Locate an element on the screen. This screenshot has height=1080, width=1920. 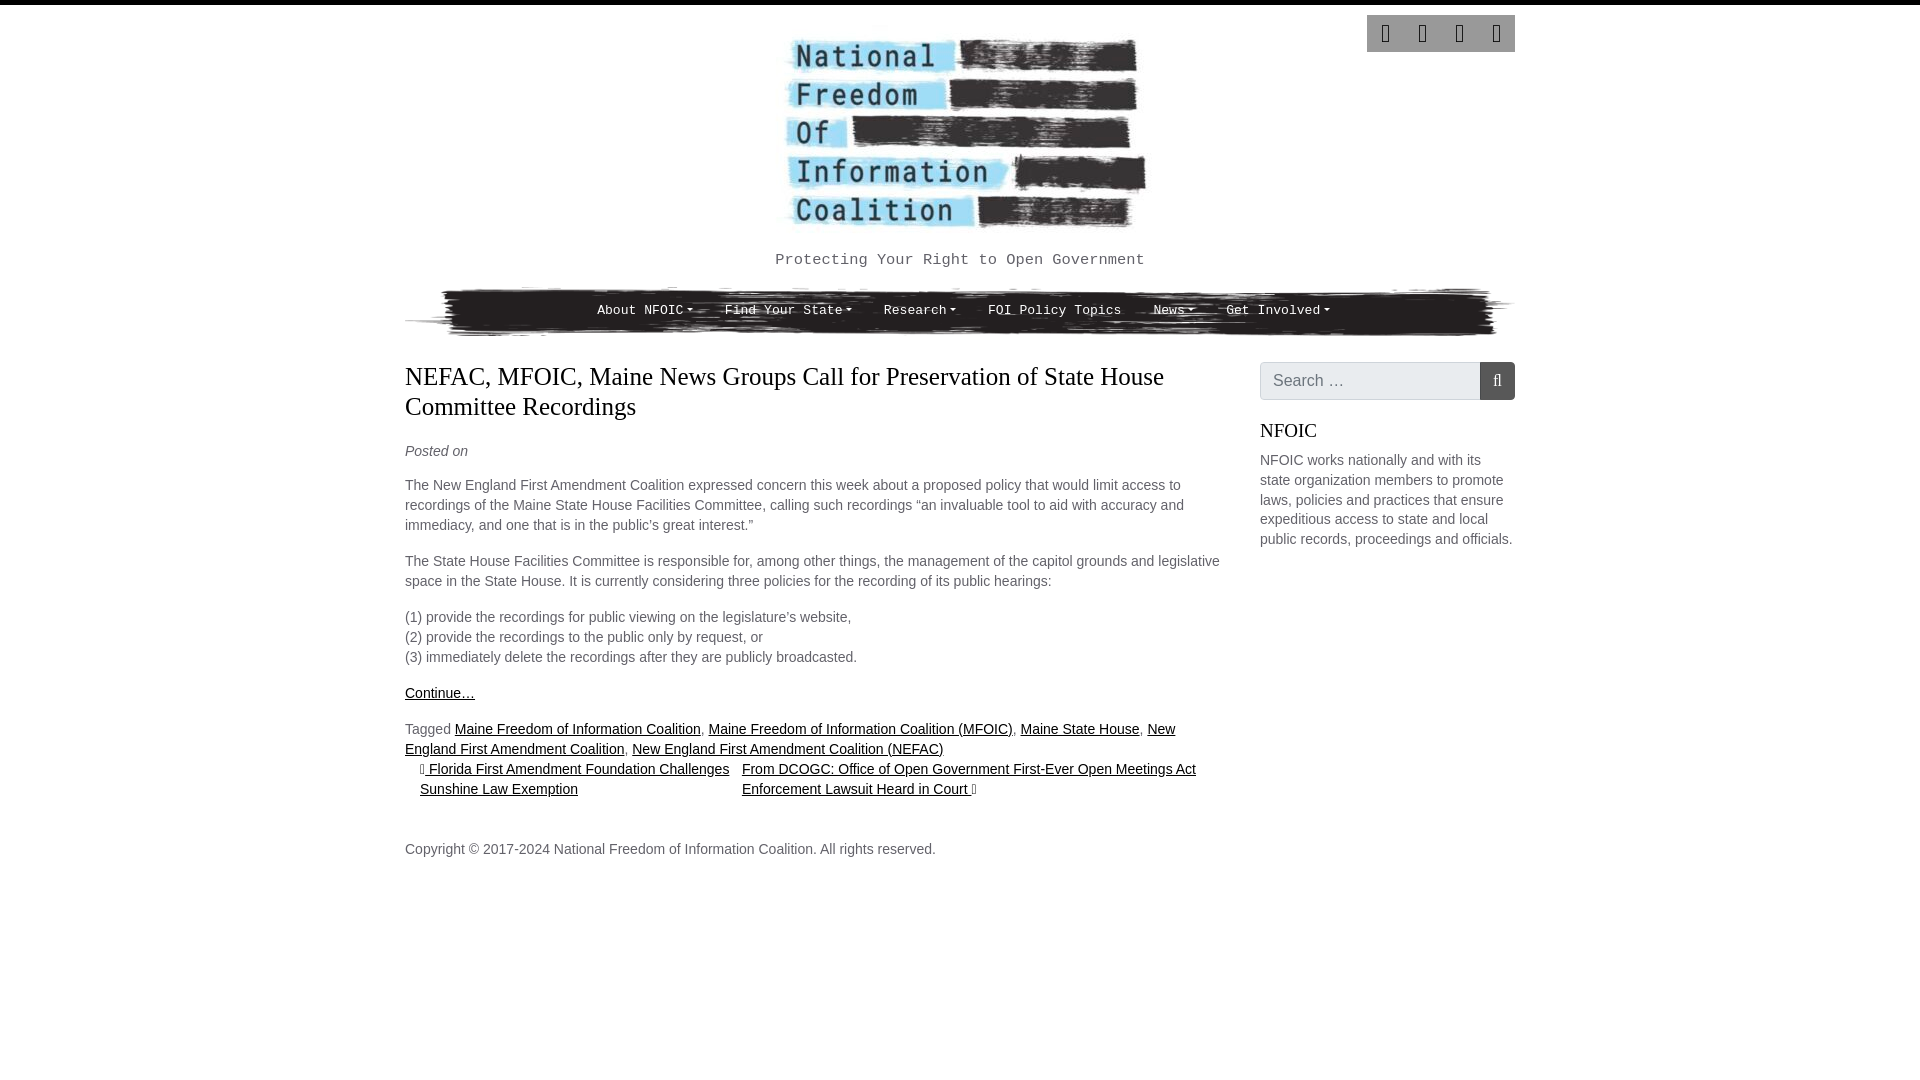
Get Involved is located at coordinates (1277, 311).